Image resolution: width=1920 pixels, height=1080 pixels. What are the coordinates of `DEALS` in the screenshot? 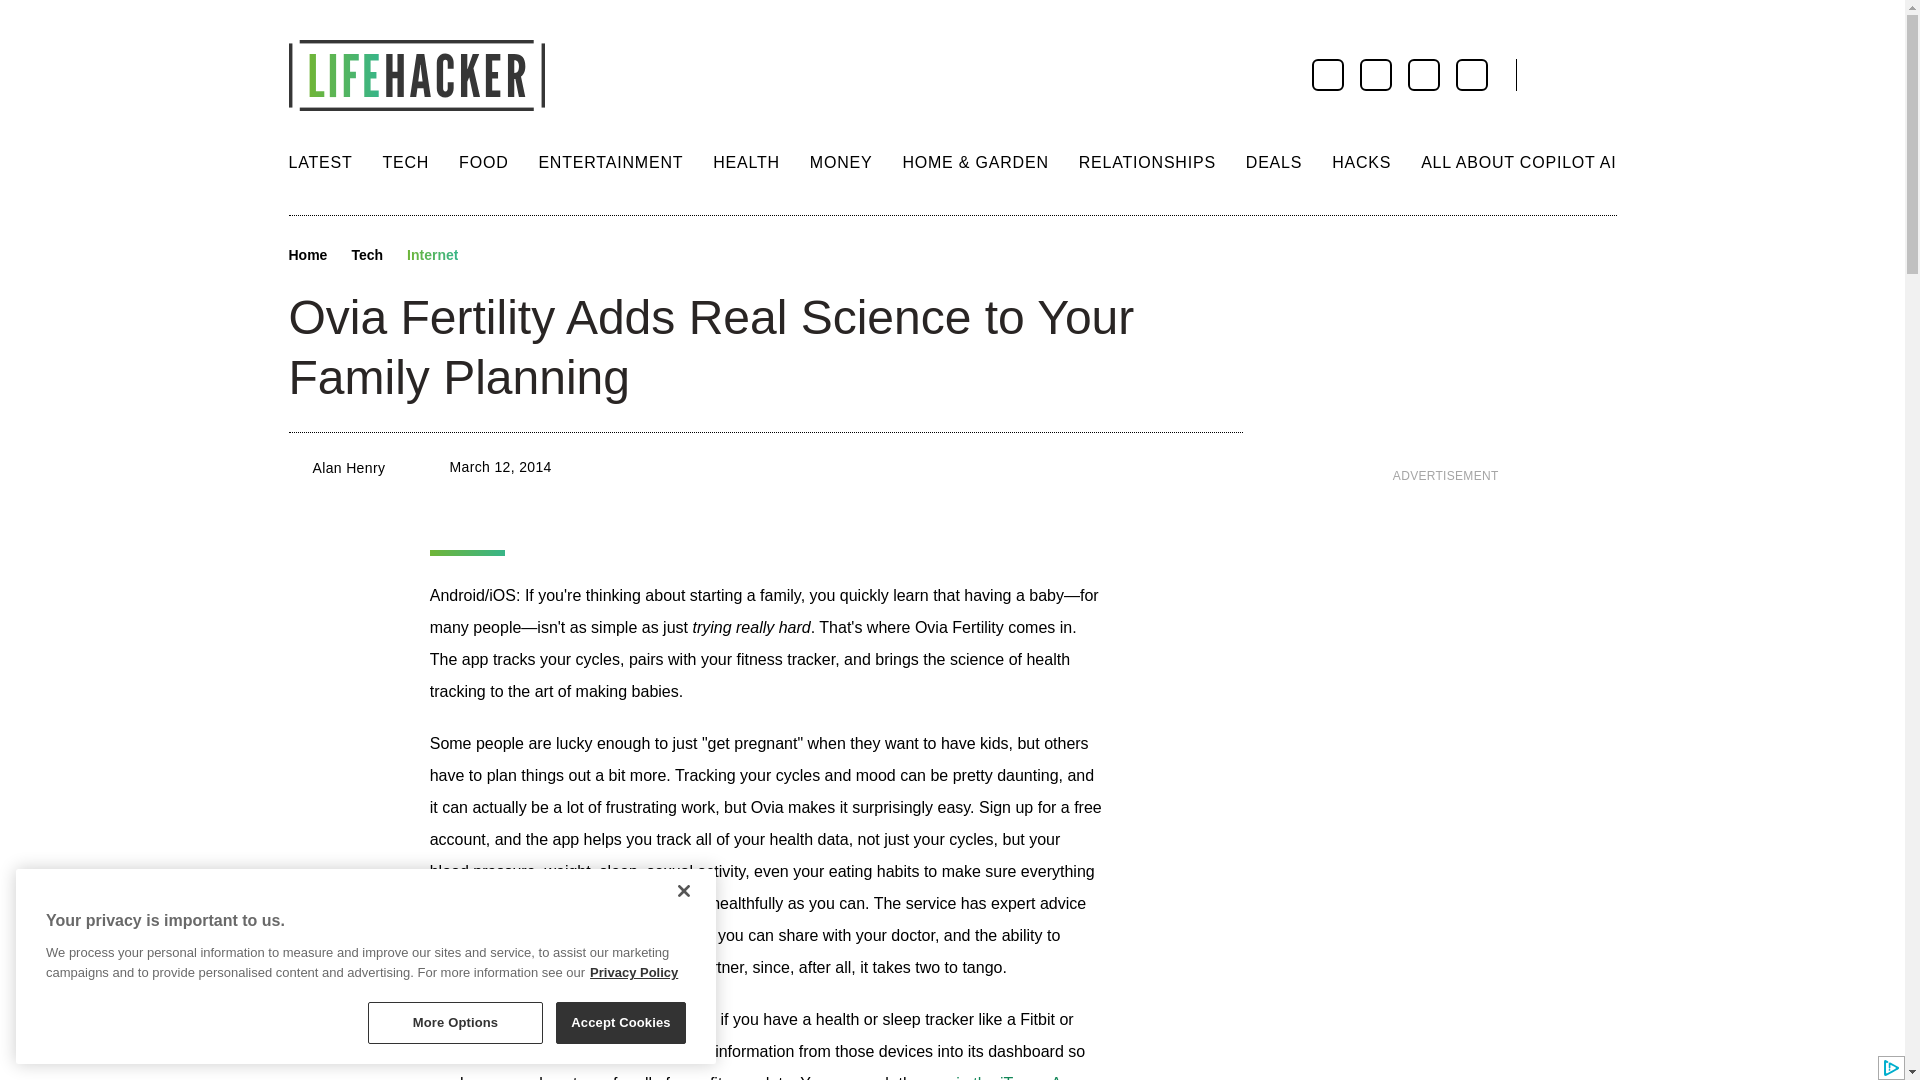 It's located at (1274, 162).